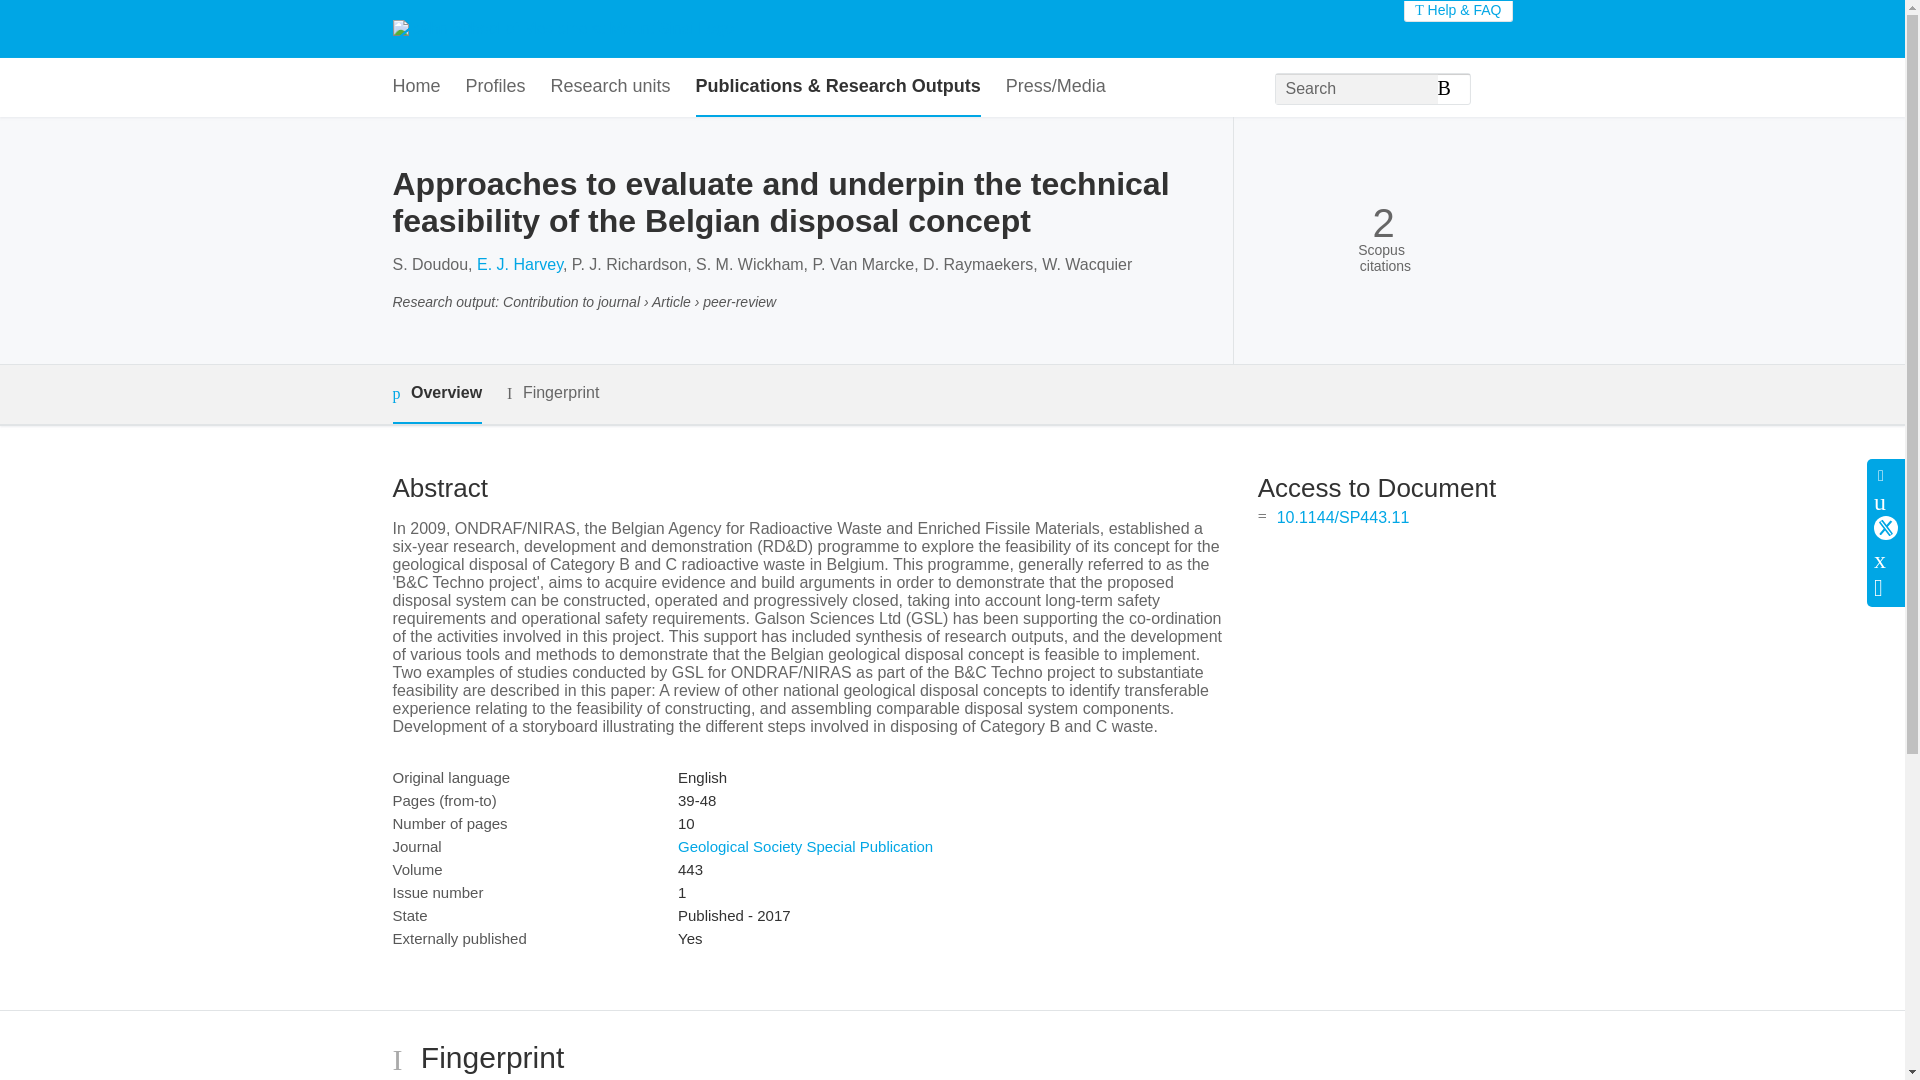 The image size is (1920, 1080). I want to click on Geological Society Special Publication, so click(805, 846).